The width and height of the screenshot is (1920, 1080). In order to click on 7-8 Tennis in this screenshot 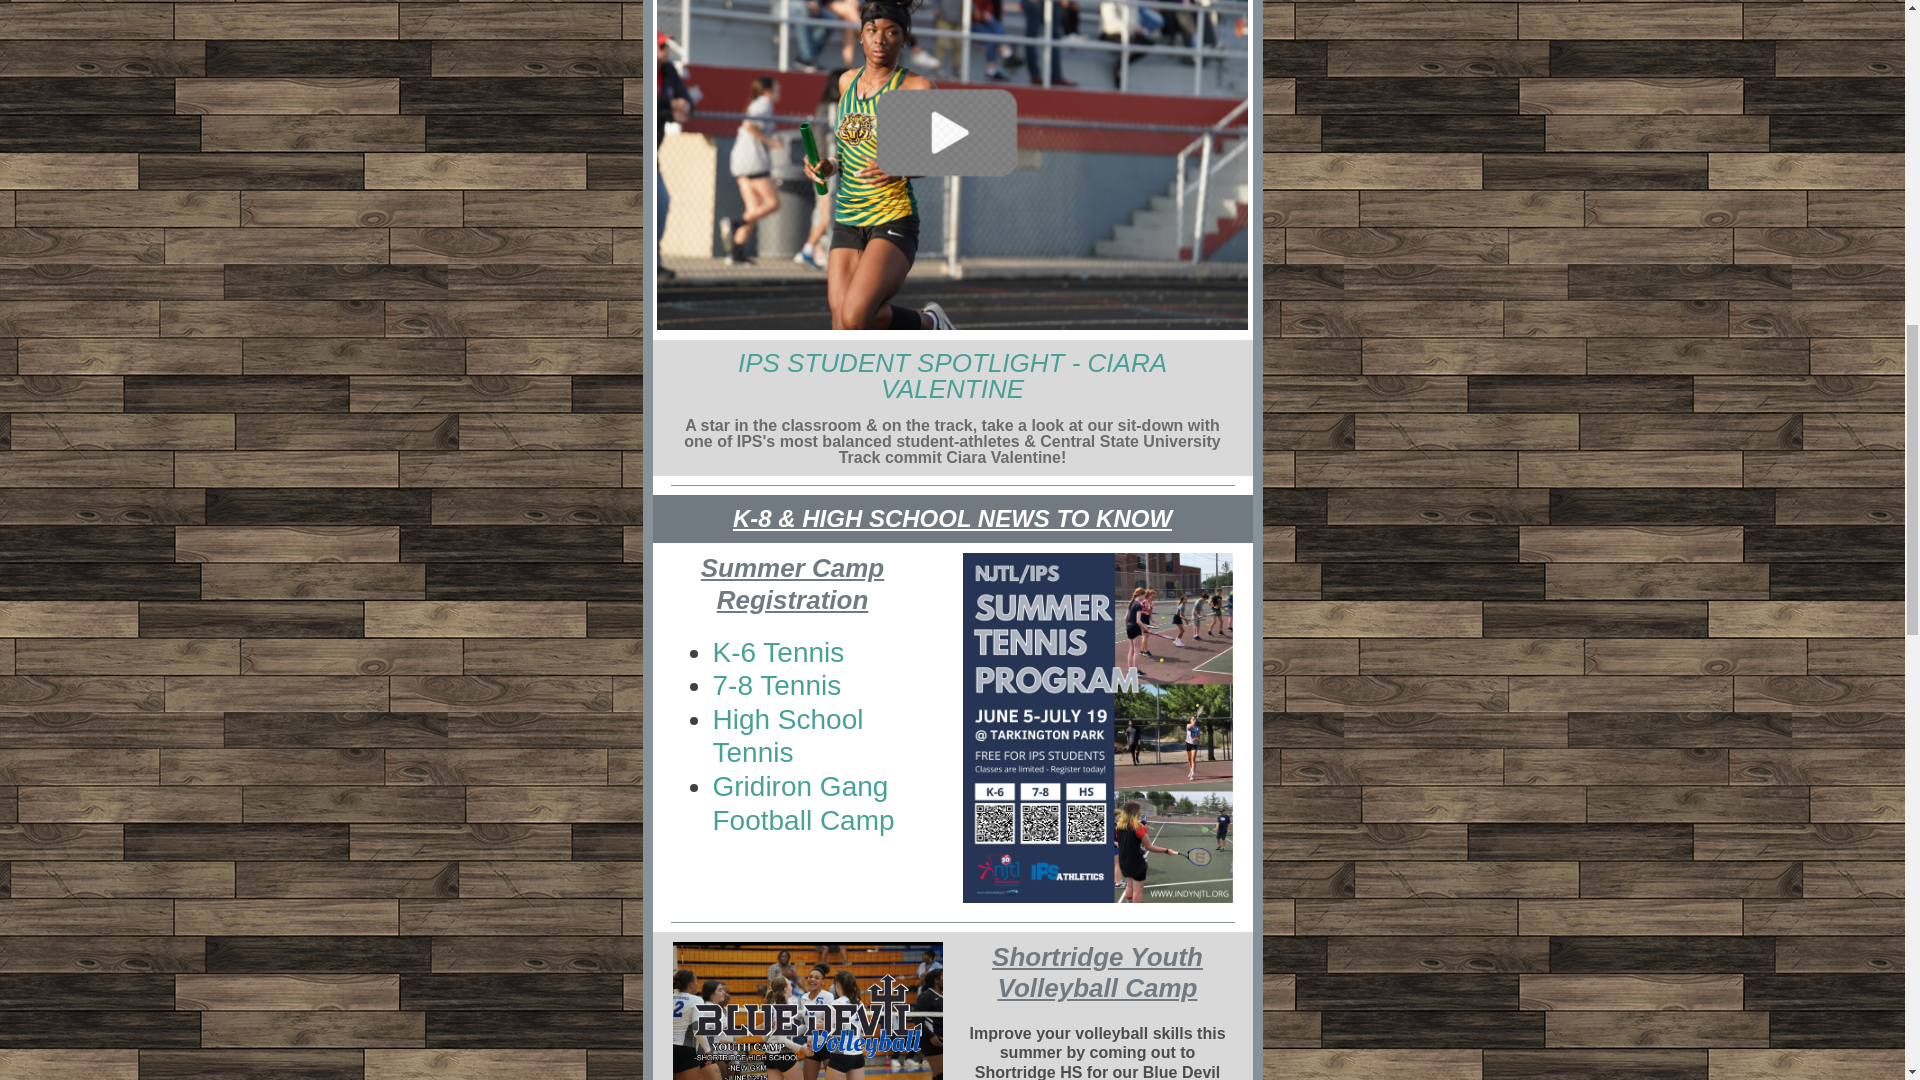, I will do `click(776, 684)`.